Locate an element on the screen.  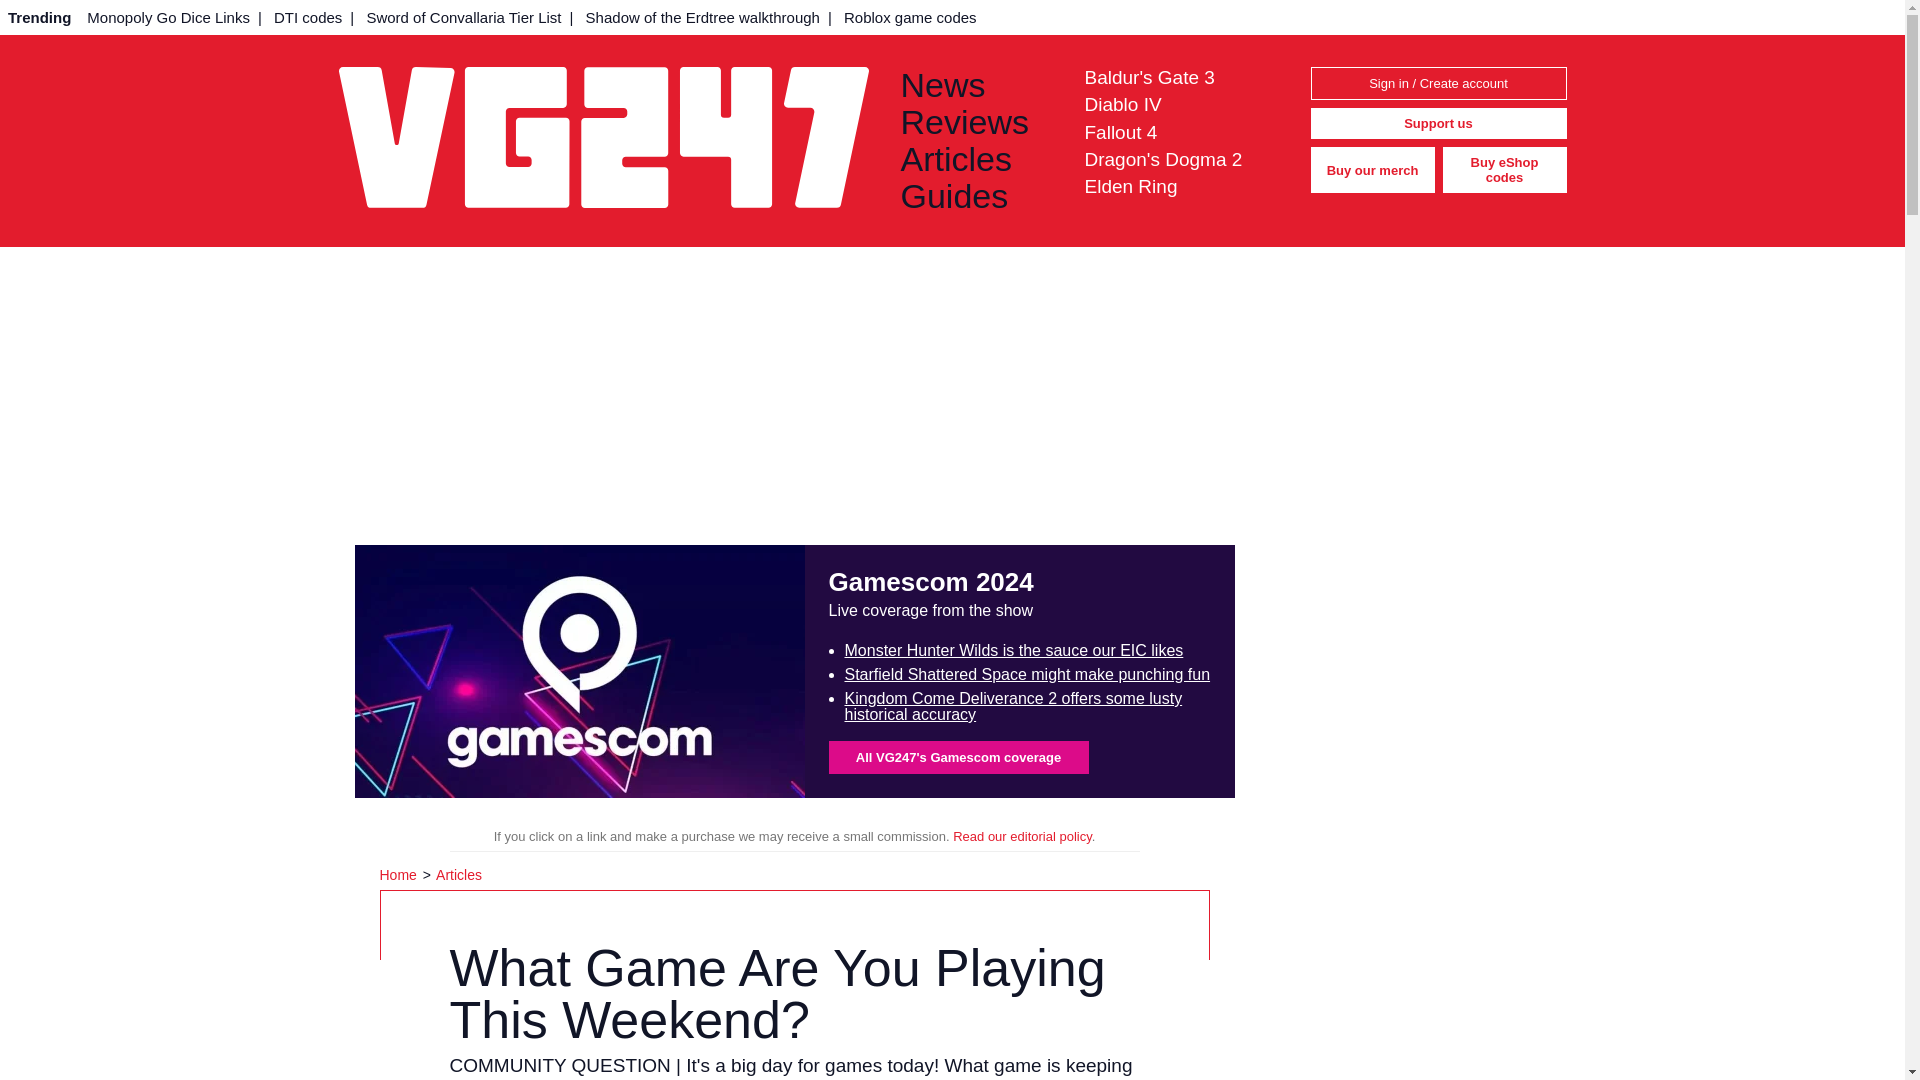
DTI codes is located at coordinates (308, 17).